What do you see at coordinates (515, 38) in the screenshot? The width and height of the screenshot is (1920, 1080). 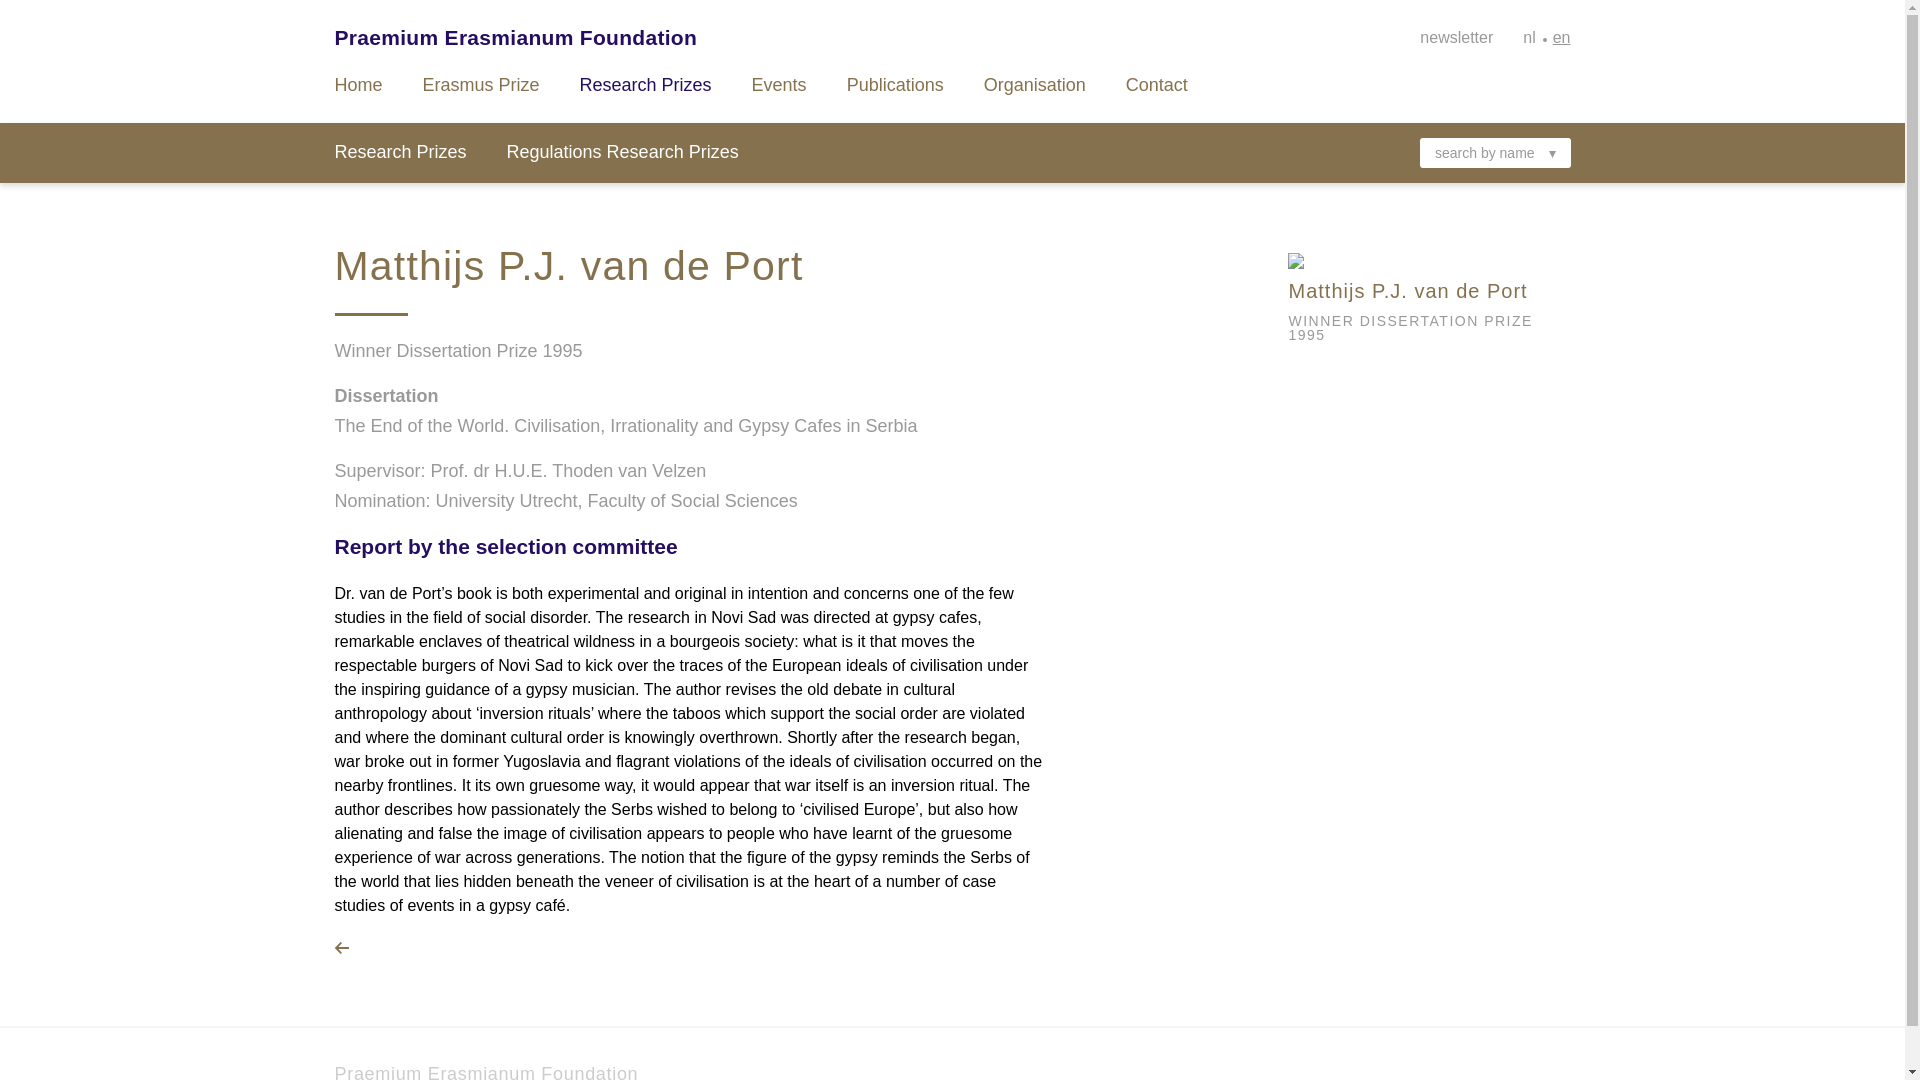 I see `Praemium Erasmianum Foundation` at bounding box center [515, 38].